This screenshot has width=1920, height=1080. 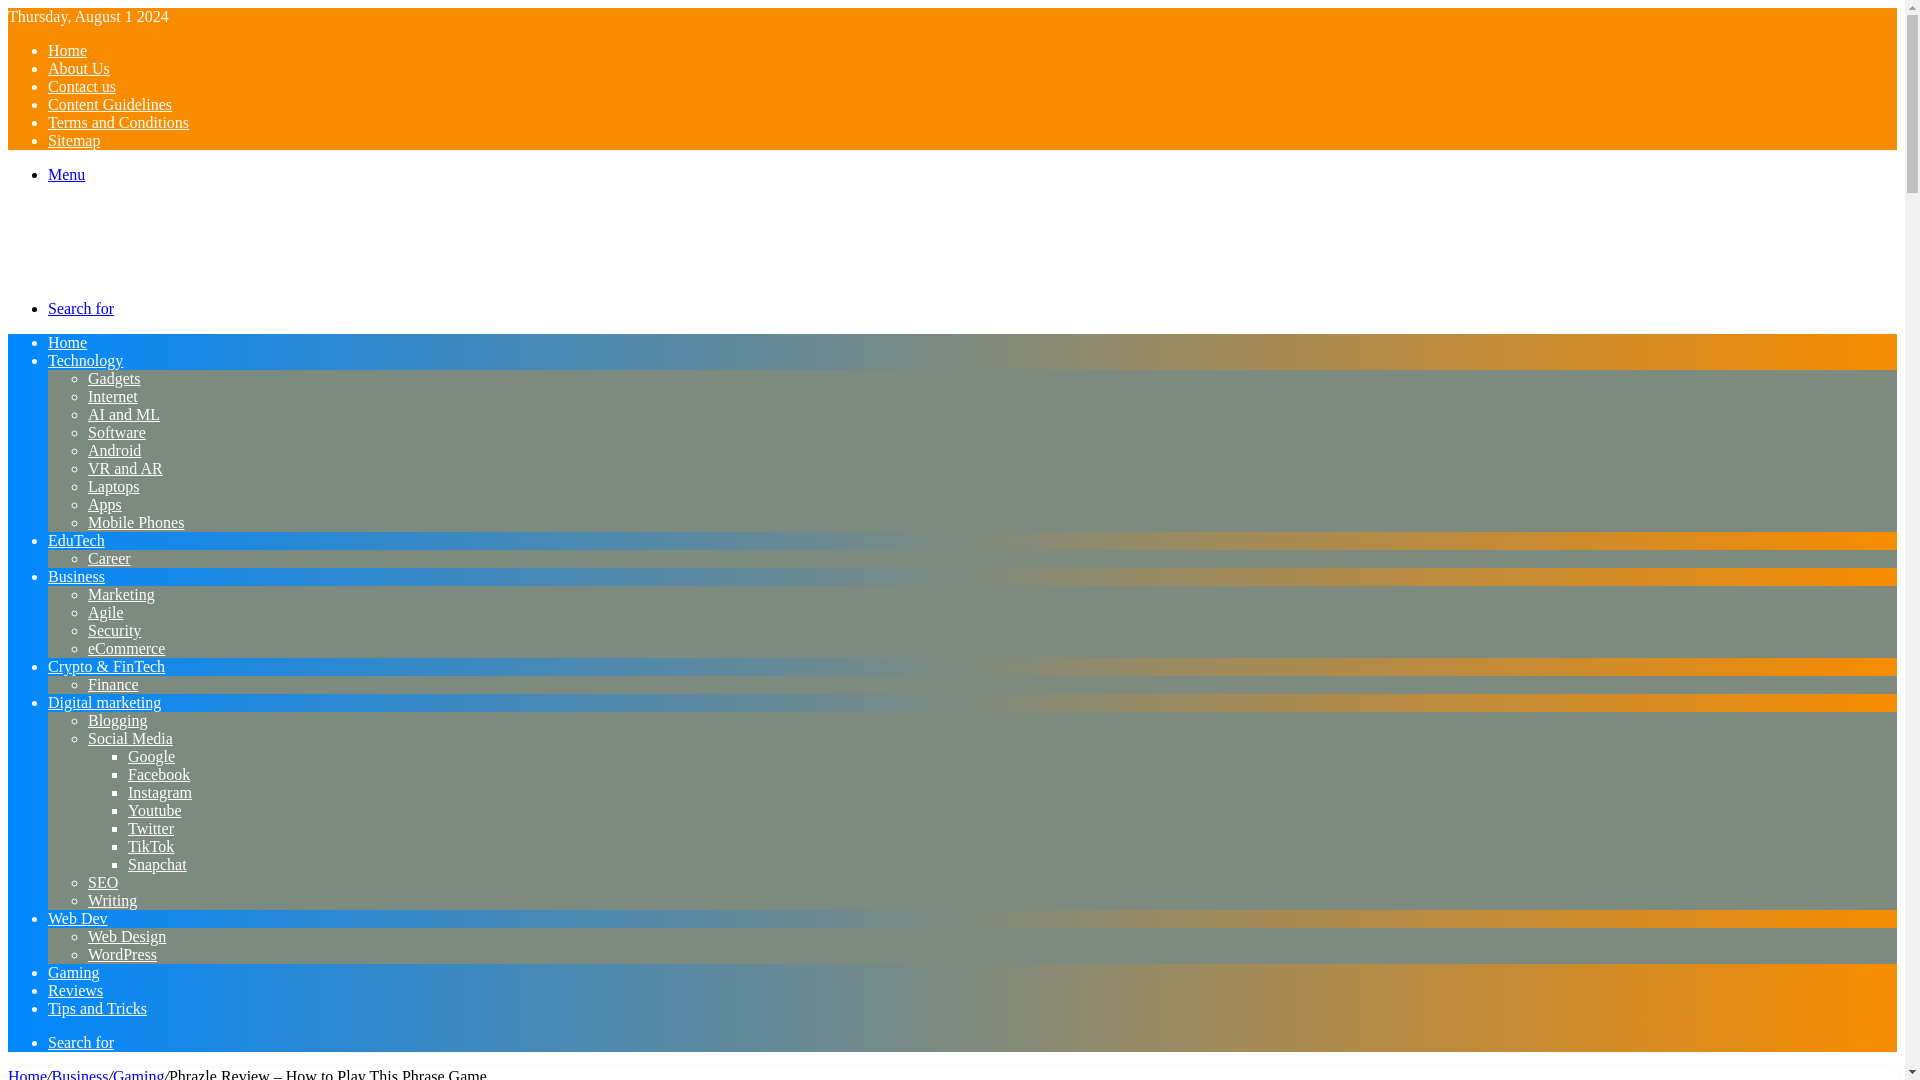 I want to click on Menu, so click(x=66, y=174).